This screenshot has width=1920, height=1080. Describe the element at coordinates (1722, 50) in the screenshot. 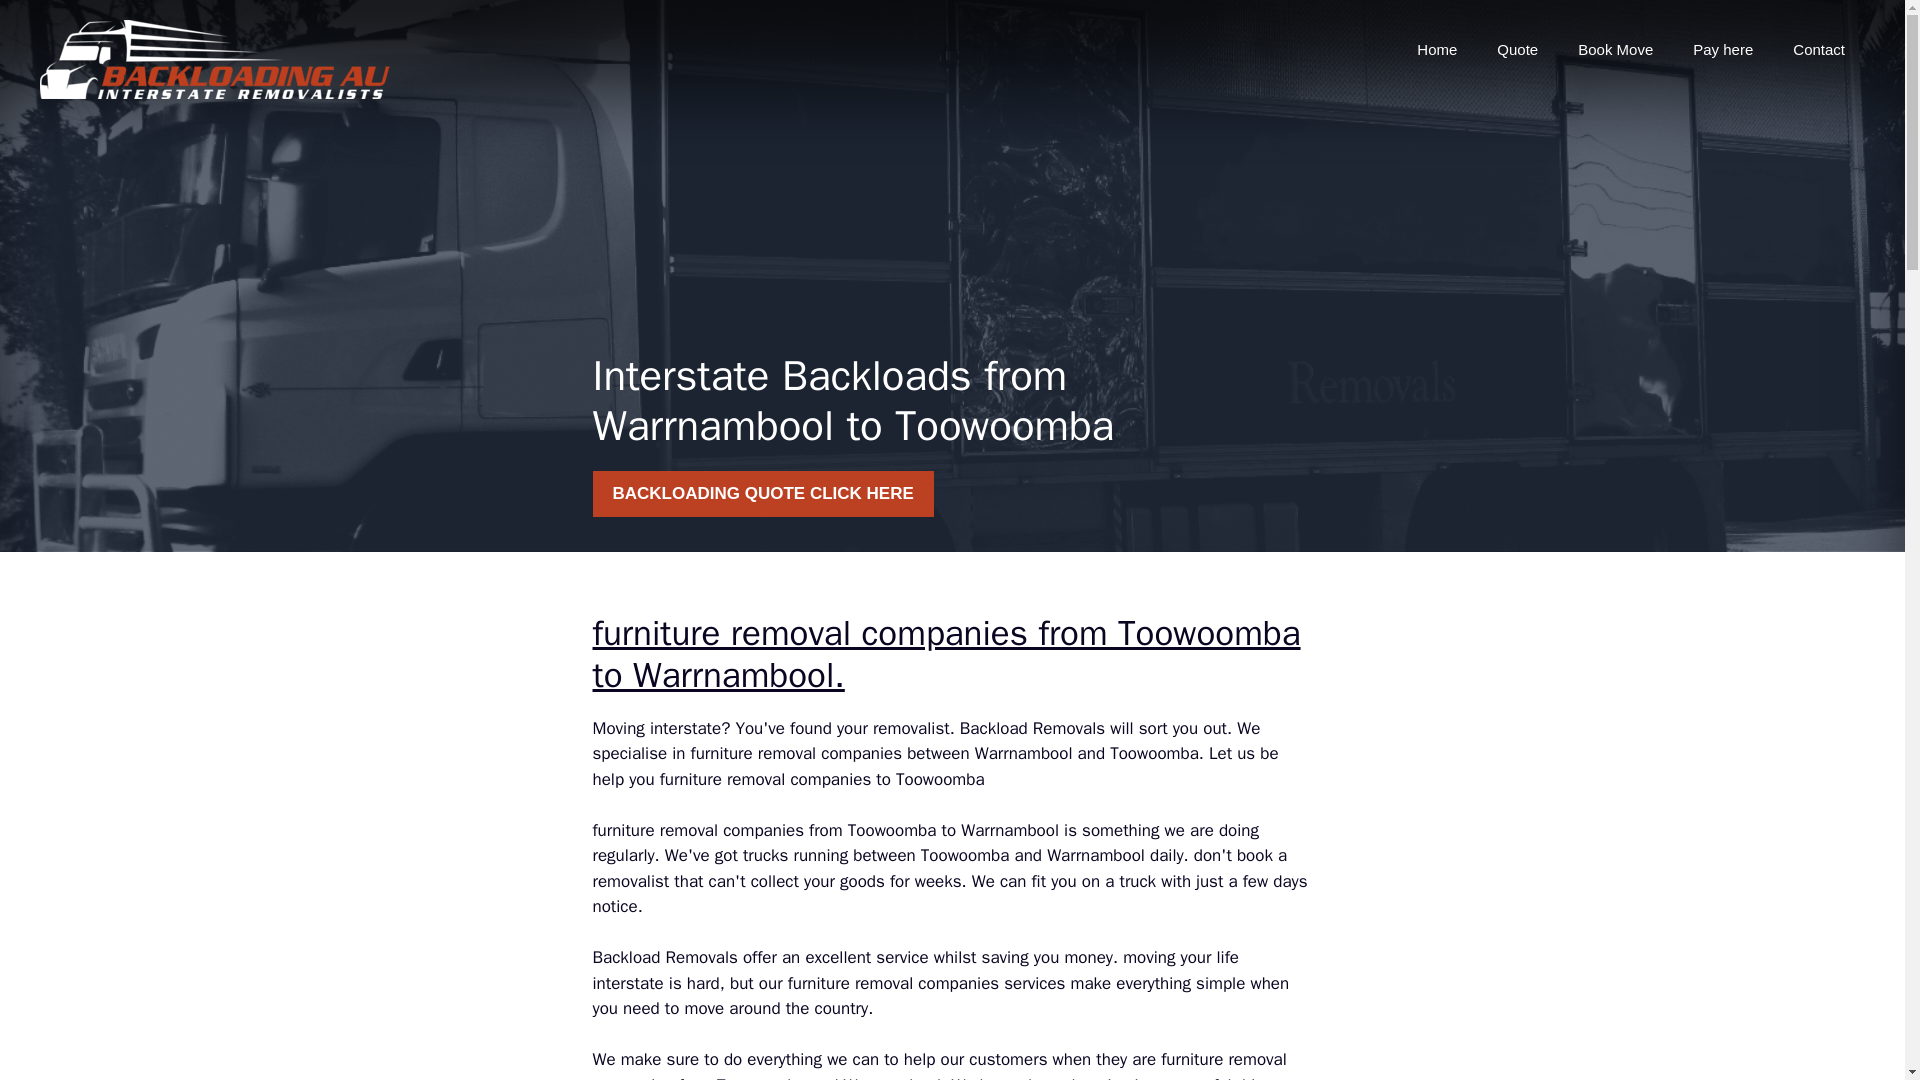

I see `Pay here` at that location.